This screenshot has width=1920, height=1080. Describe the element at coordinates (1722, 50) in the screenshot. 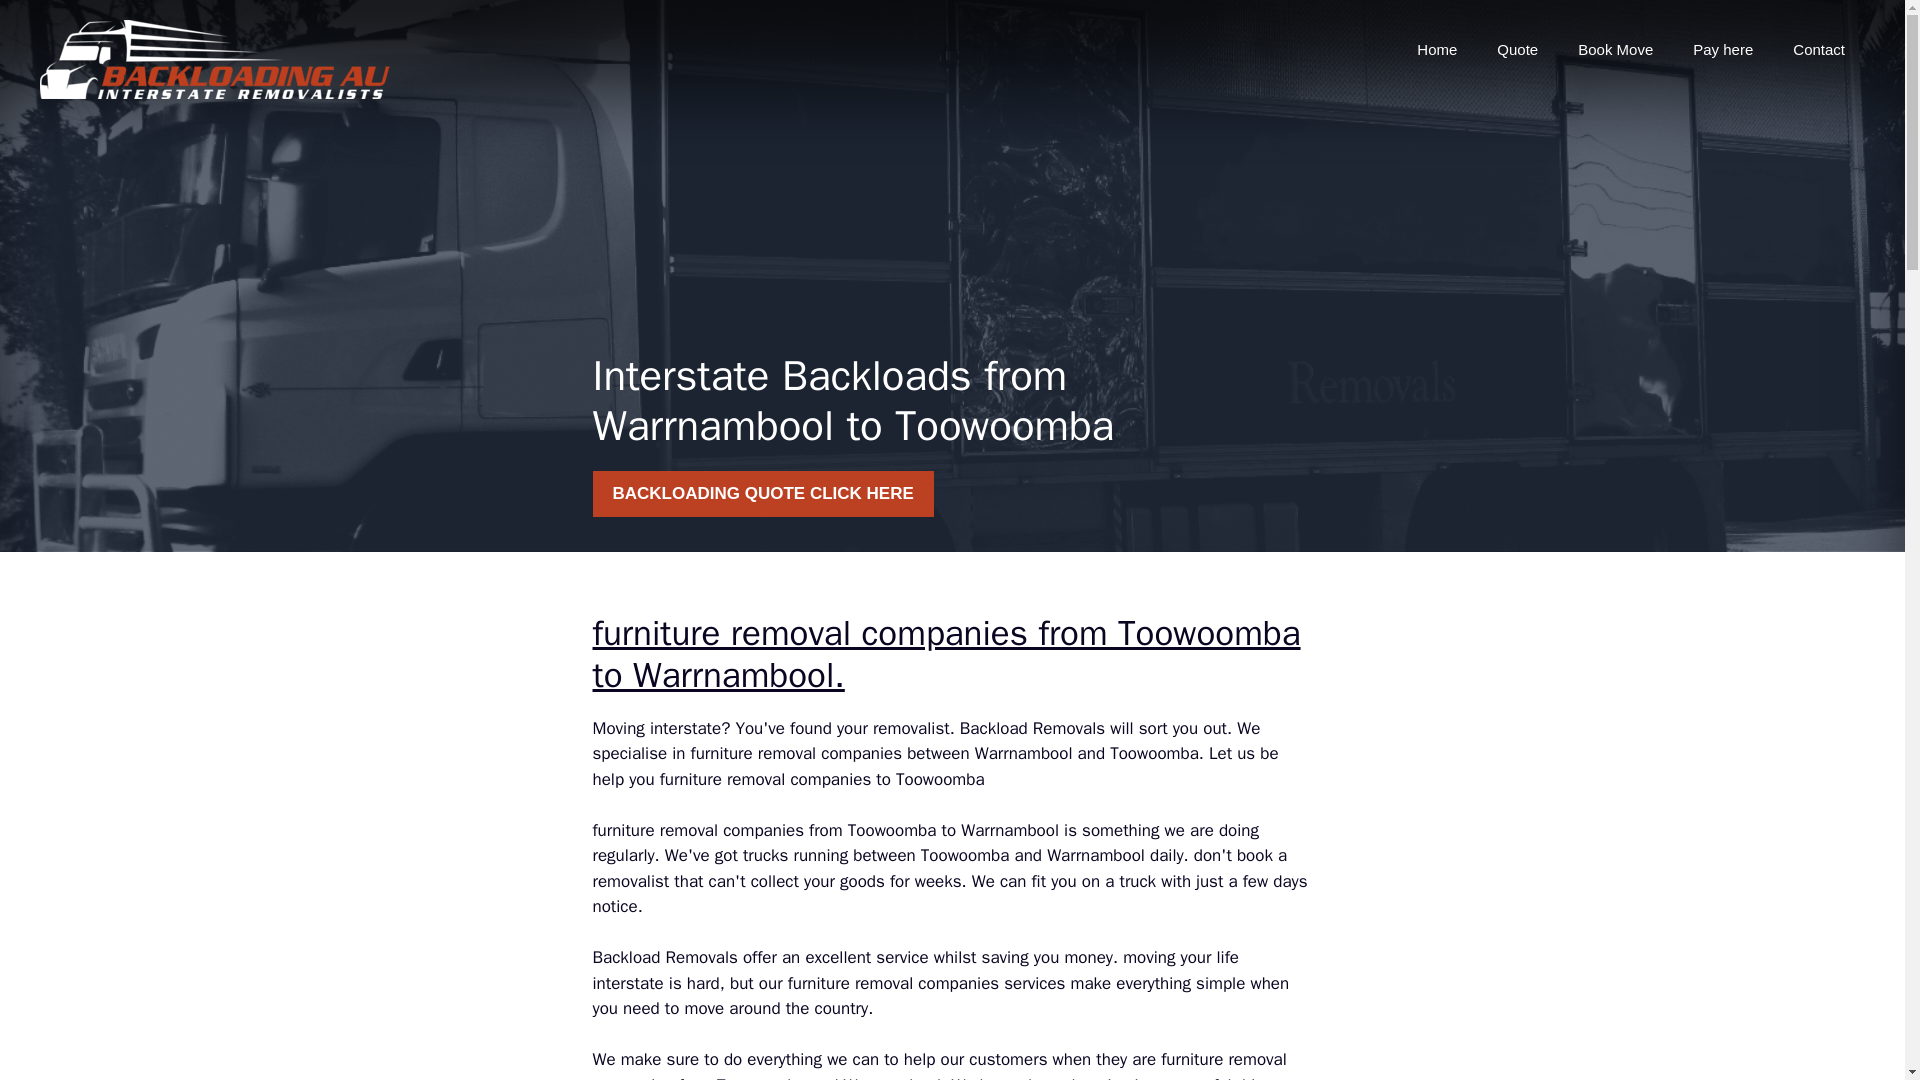

I see `Pay here` at that location.